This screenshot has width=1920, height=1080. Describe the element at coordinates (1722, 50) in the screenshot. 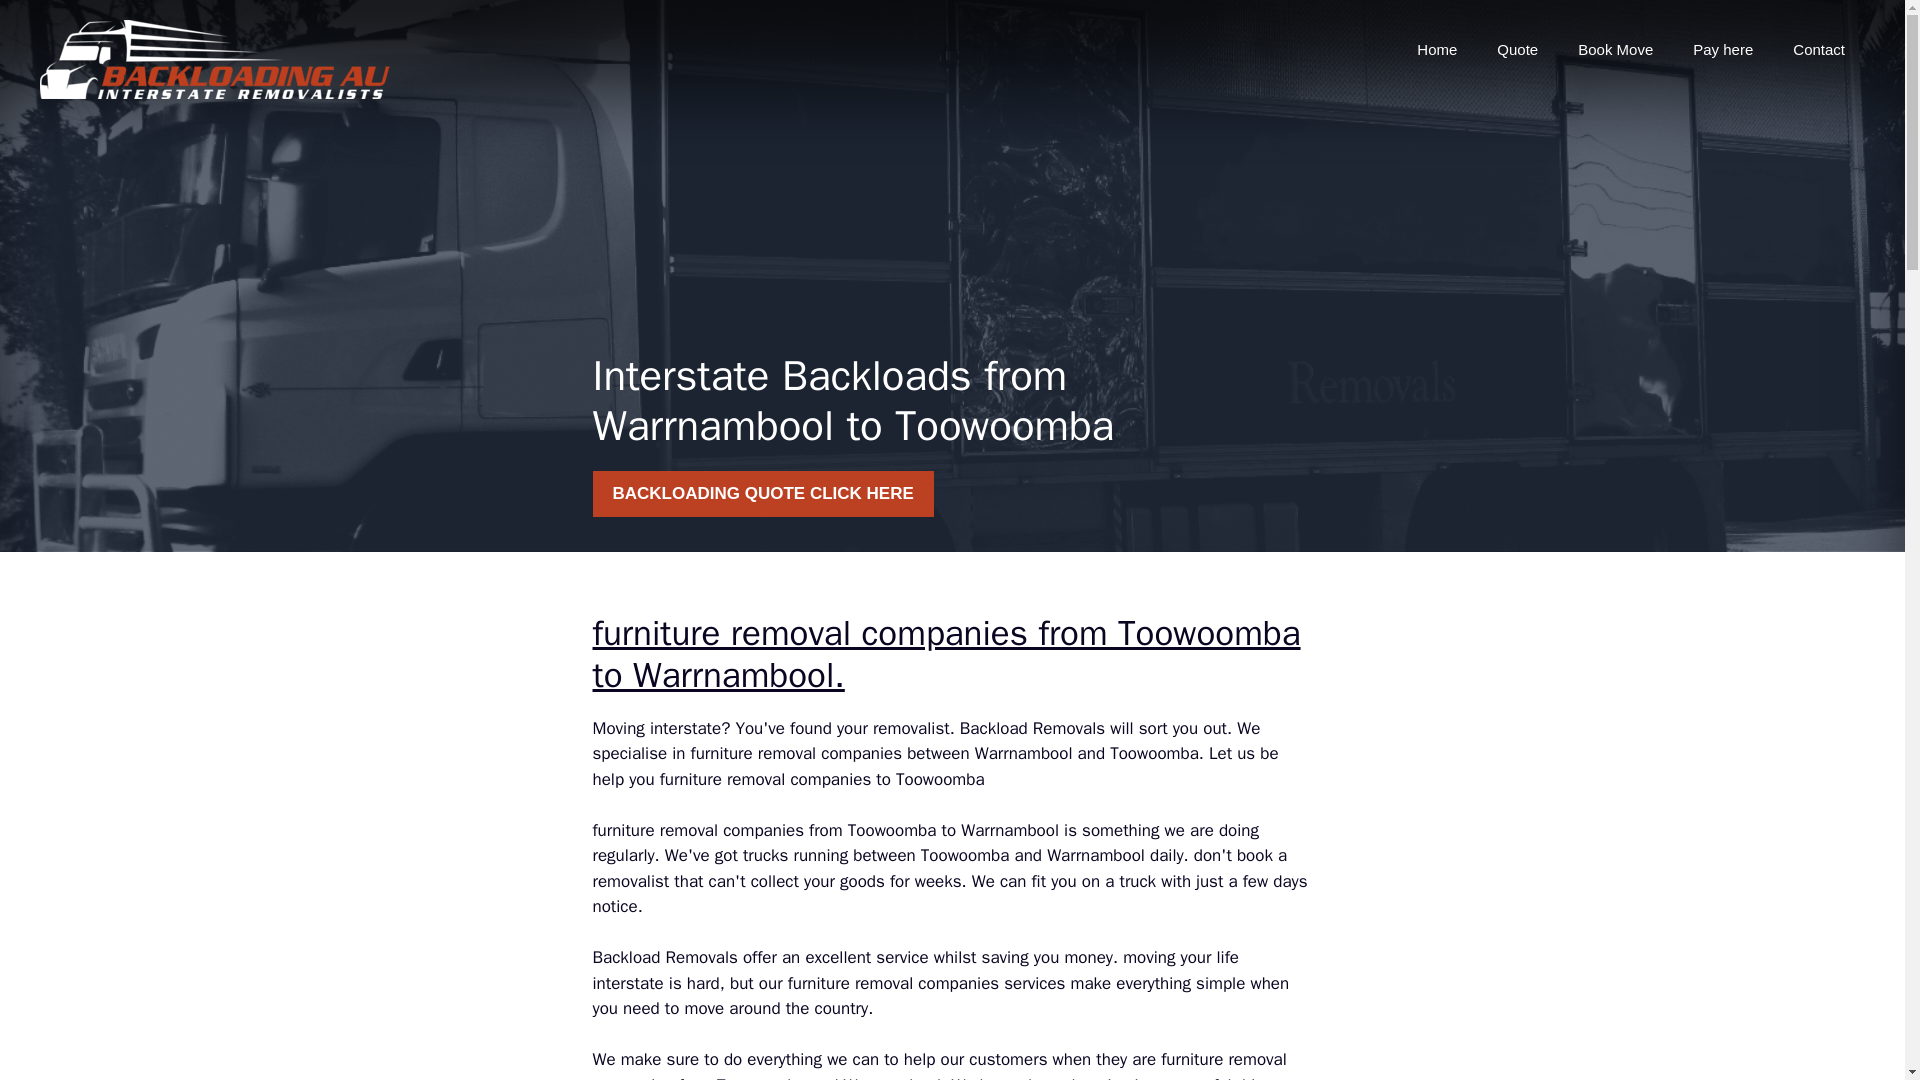

I see `Pay here` at that location.